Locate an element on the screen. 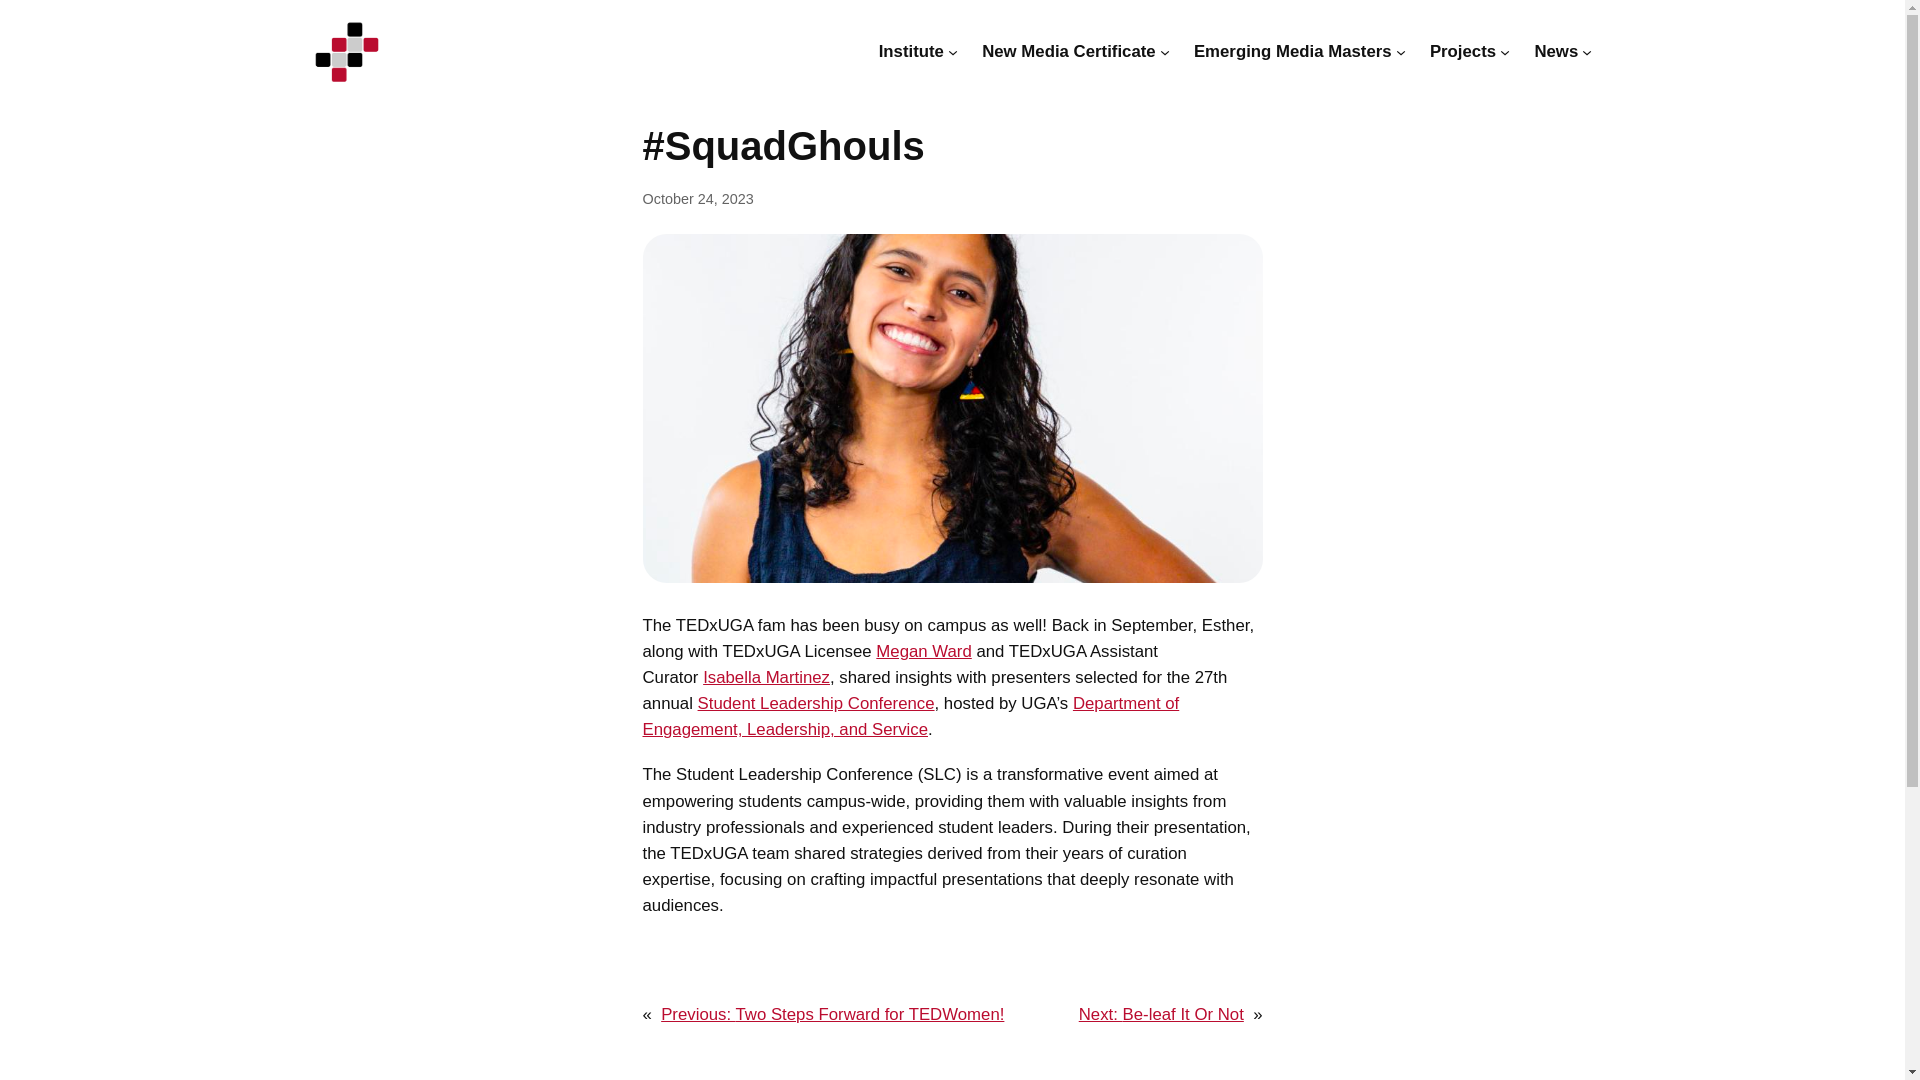 The width and height of the screenshot is (1920, 1080). Emerging Media Masters is located at coordinates (1293, 51).